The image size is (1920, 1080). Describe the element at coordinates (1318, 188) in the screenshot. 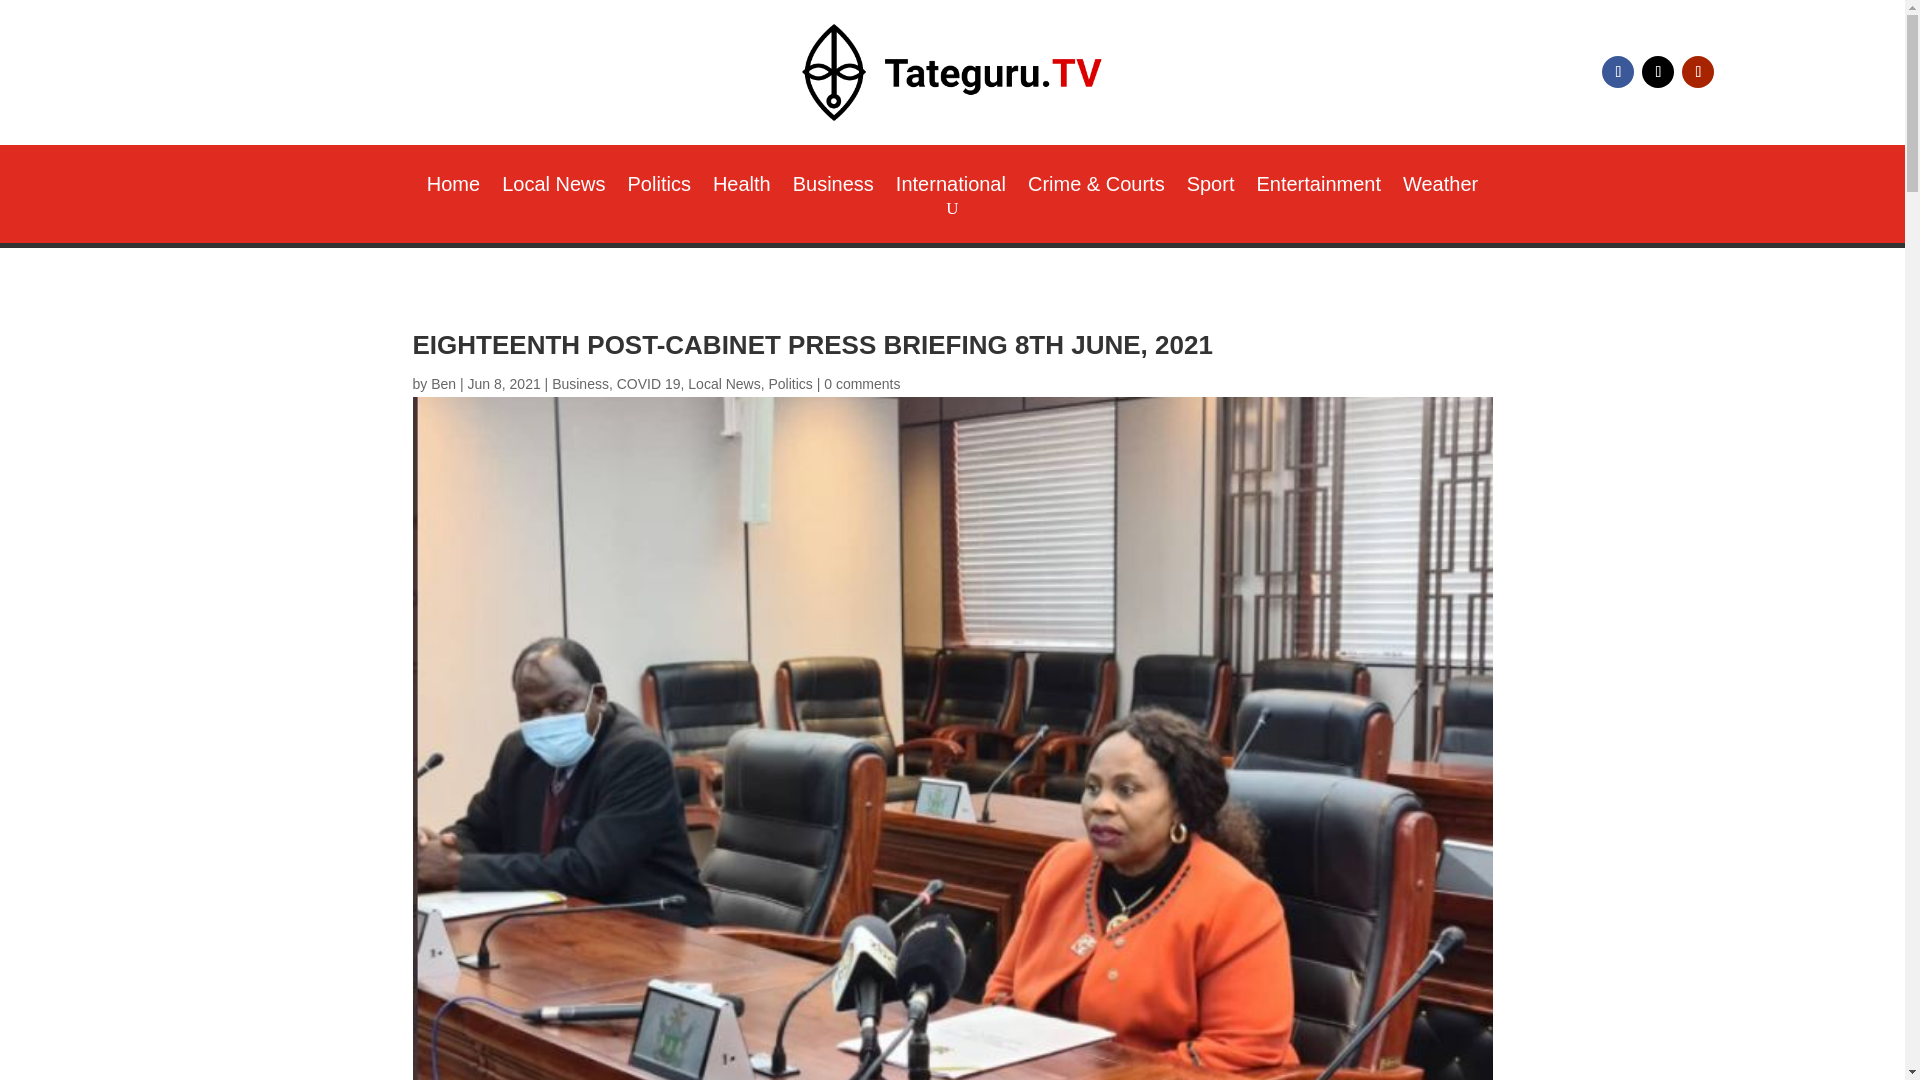

I see `Entertainment` at that location.